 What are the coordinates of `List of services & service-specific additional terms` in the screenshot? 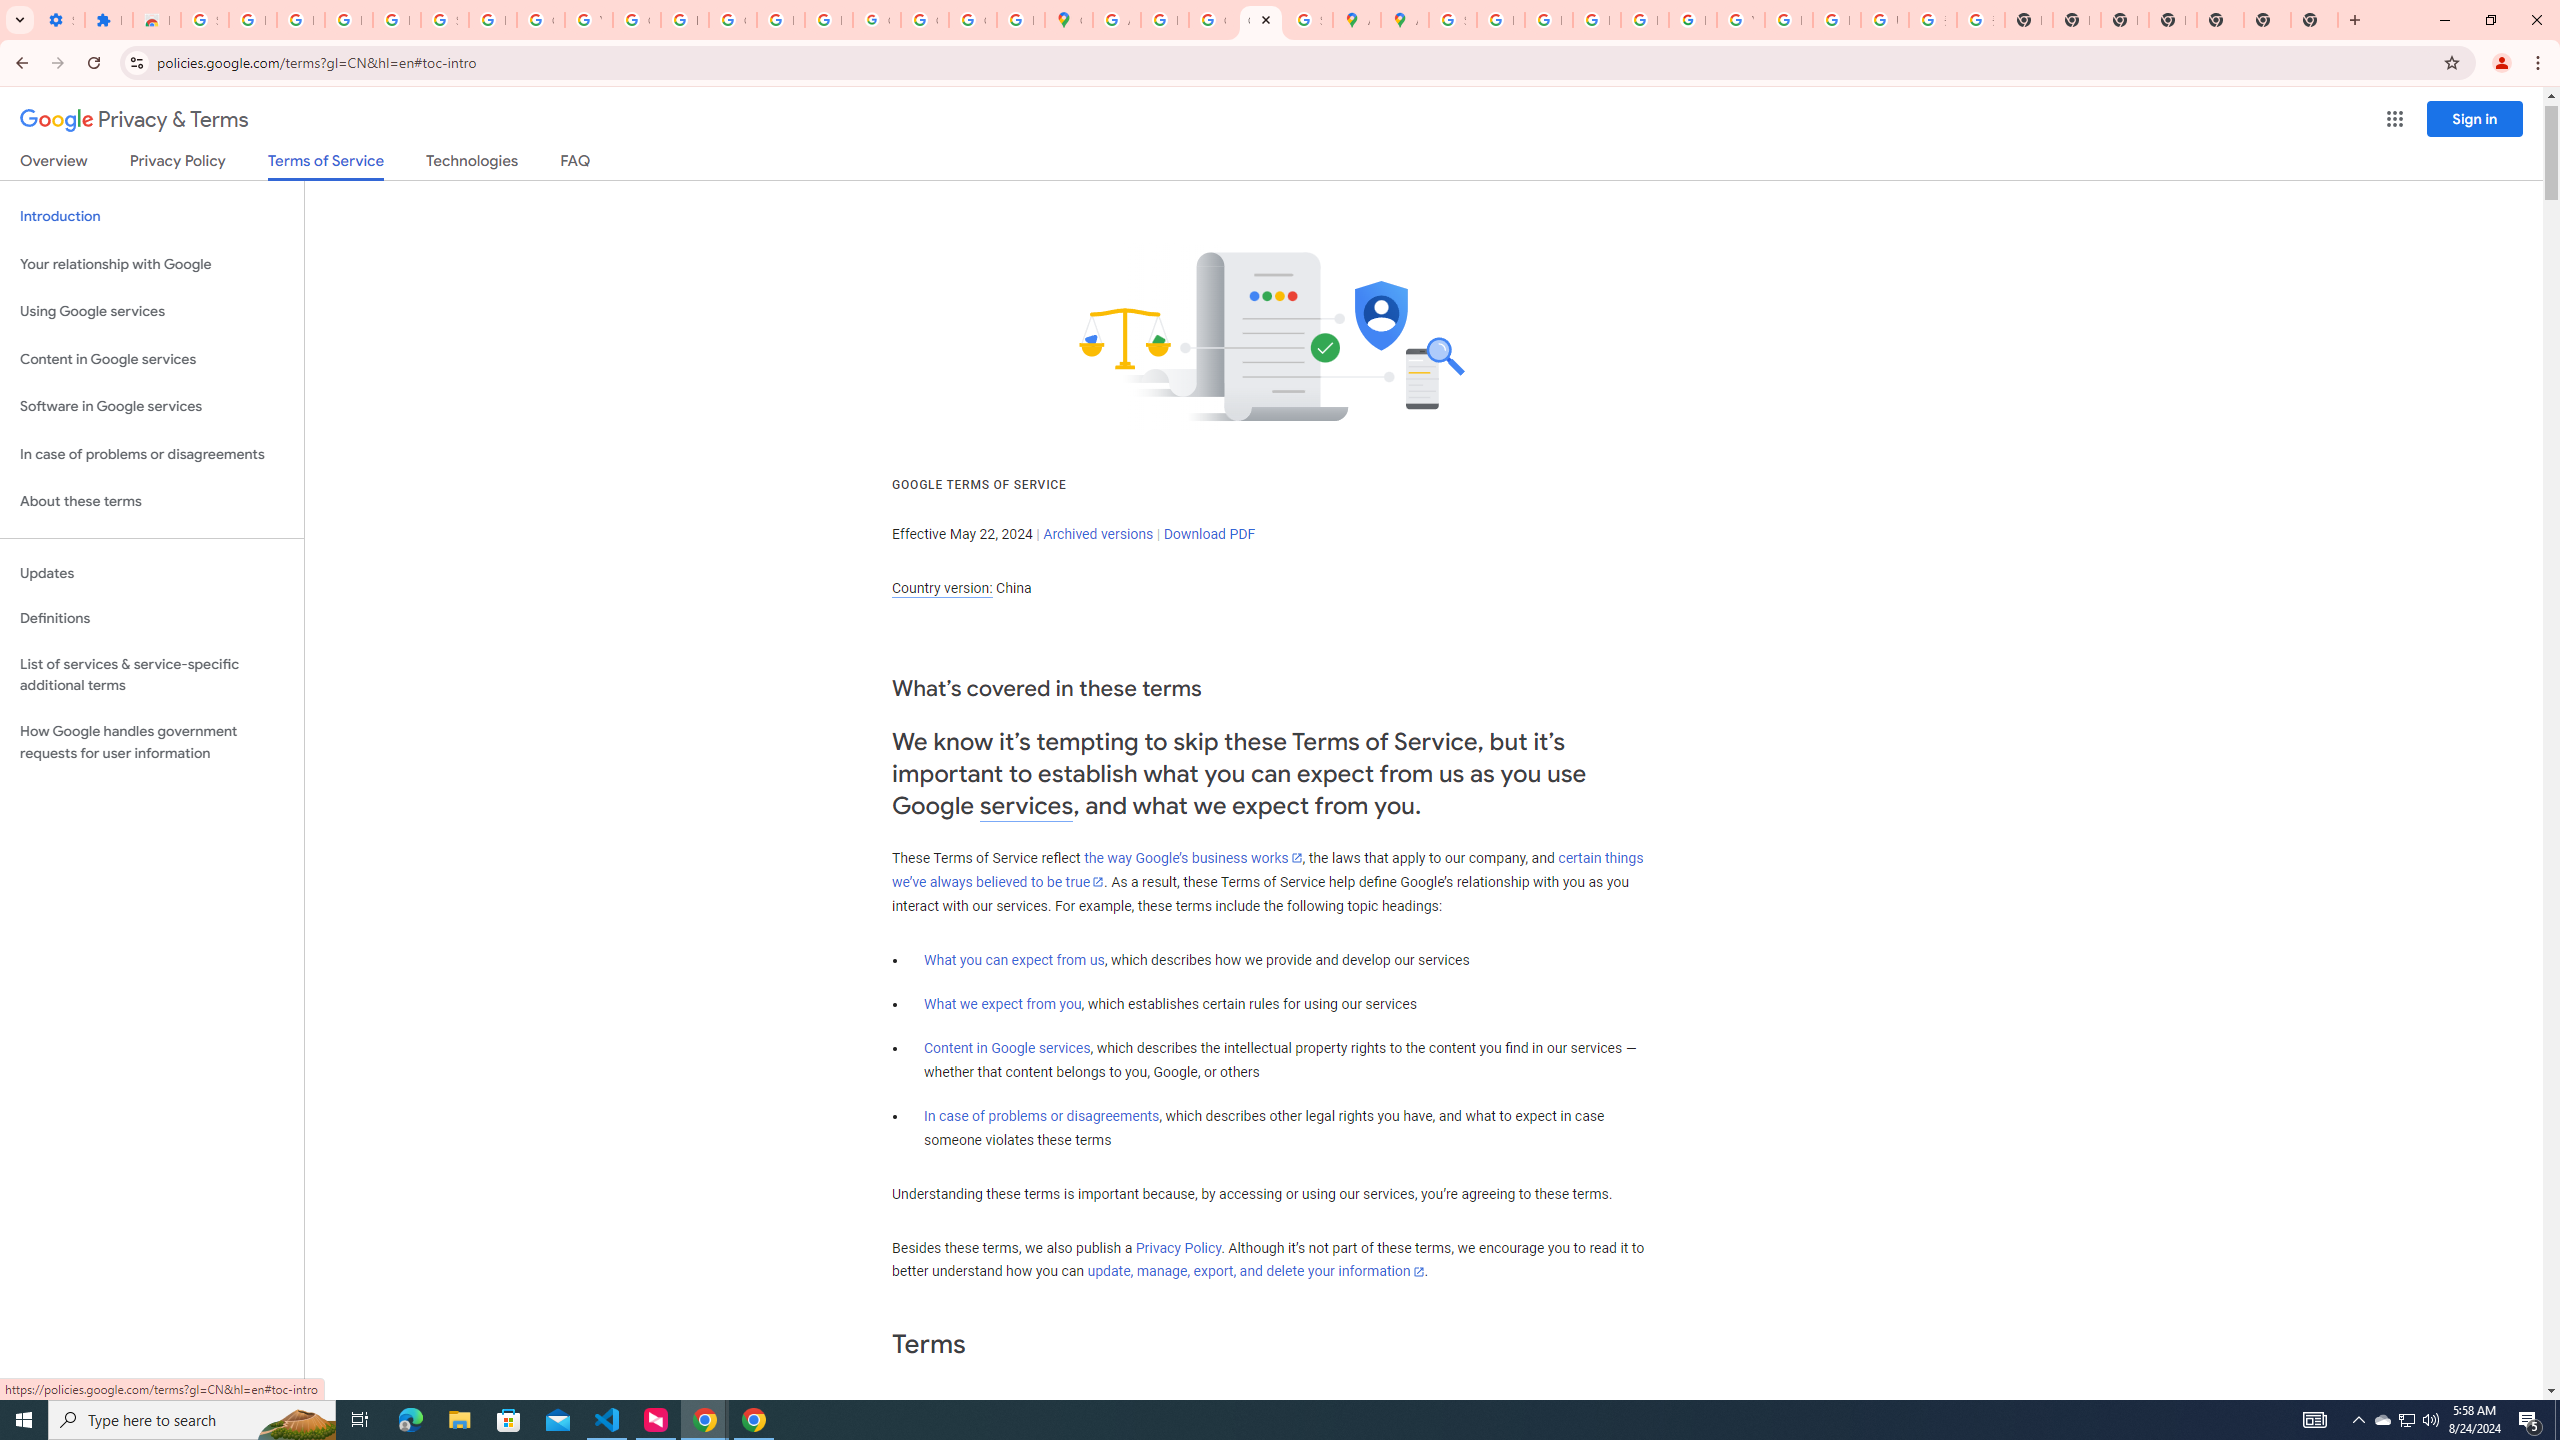 It's located at (152, 674).